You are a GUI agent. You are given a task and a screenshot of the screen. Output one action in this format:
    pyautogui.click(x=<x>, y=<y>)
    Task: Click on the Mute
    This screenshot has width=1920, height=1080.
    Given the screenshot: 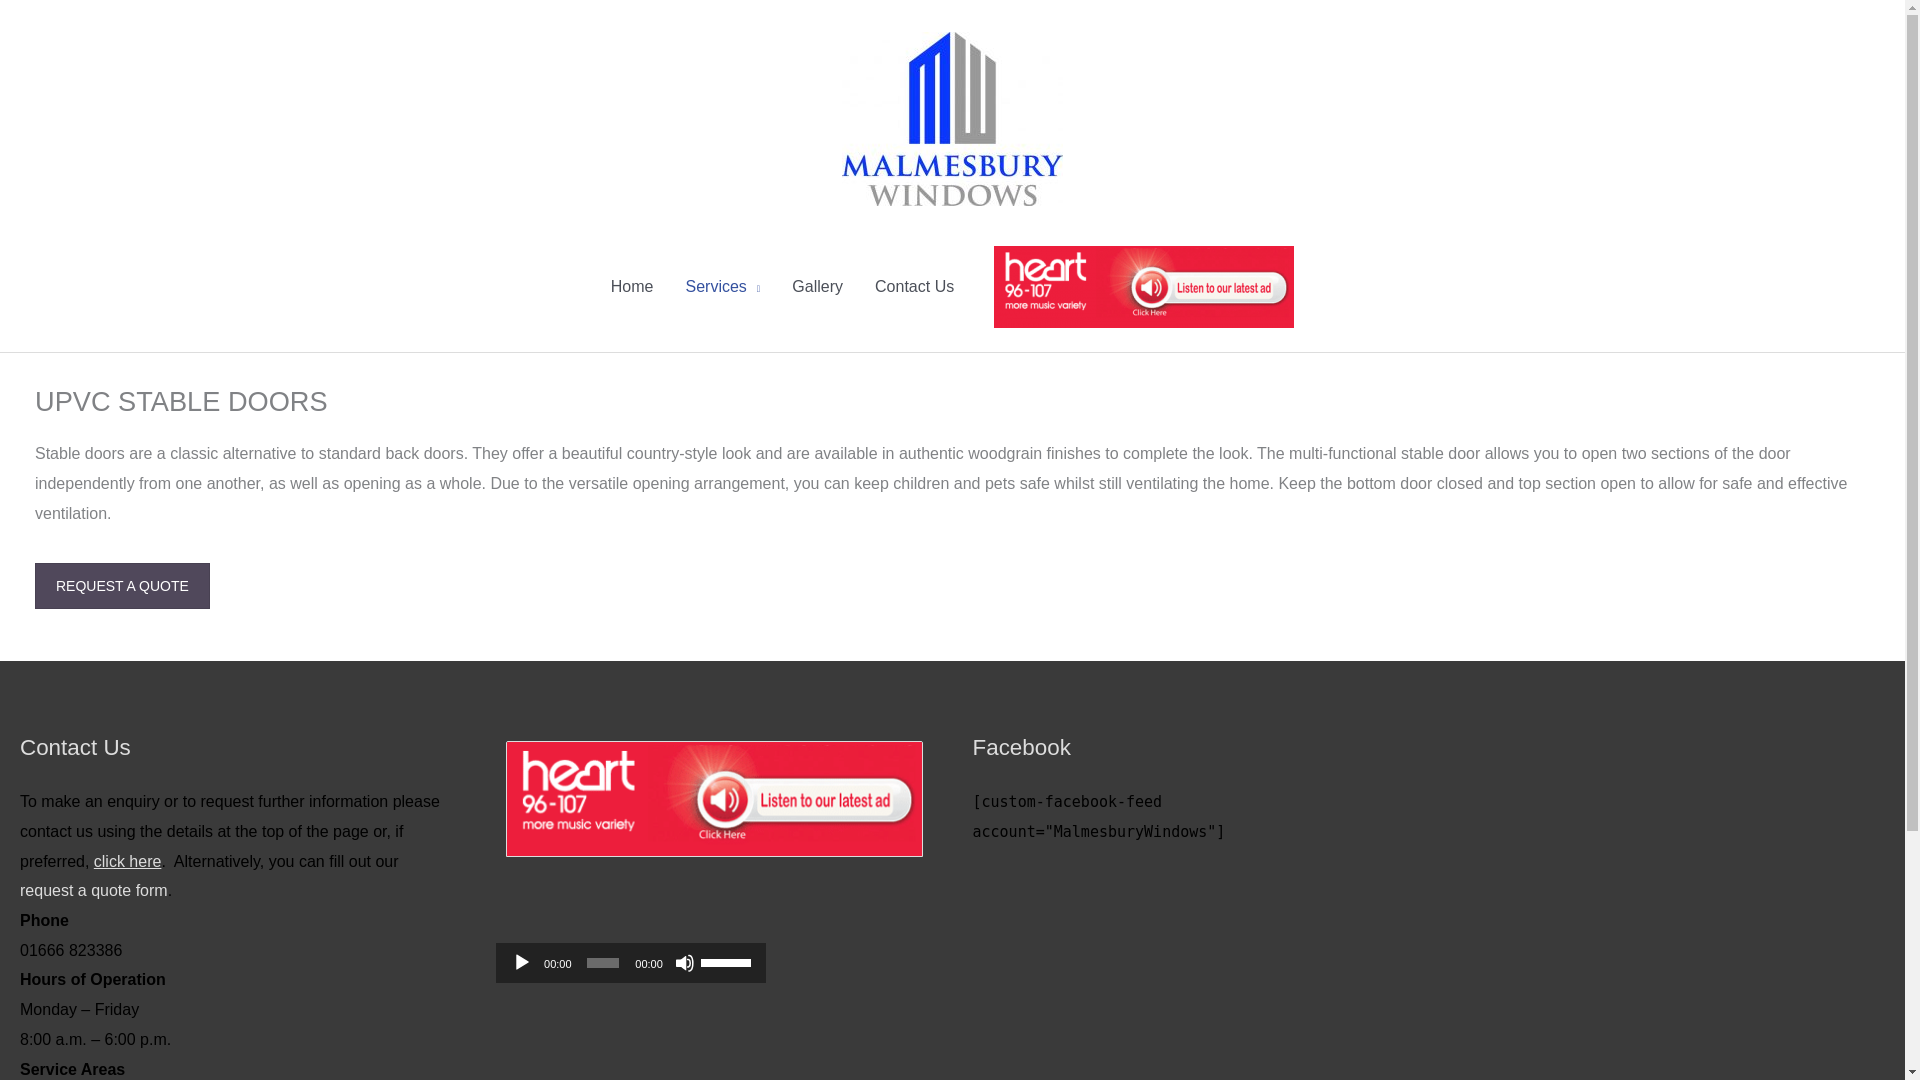 What is the action you would take?
    pyautogui.click(x=685, y=962)
    